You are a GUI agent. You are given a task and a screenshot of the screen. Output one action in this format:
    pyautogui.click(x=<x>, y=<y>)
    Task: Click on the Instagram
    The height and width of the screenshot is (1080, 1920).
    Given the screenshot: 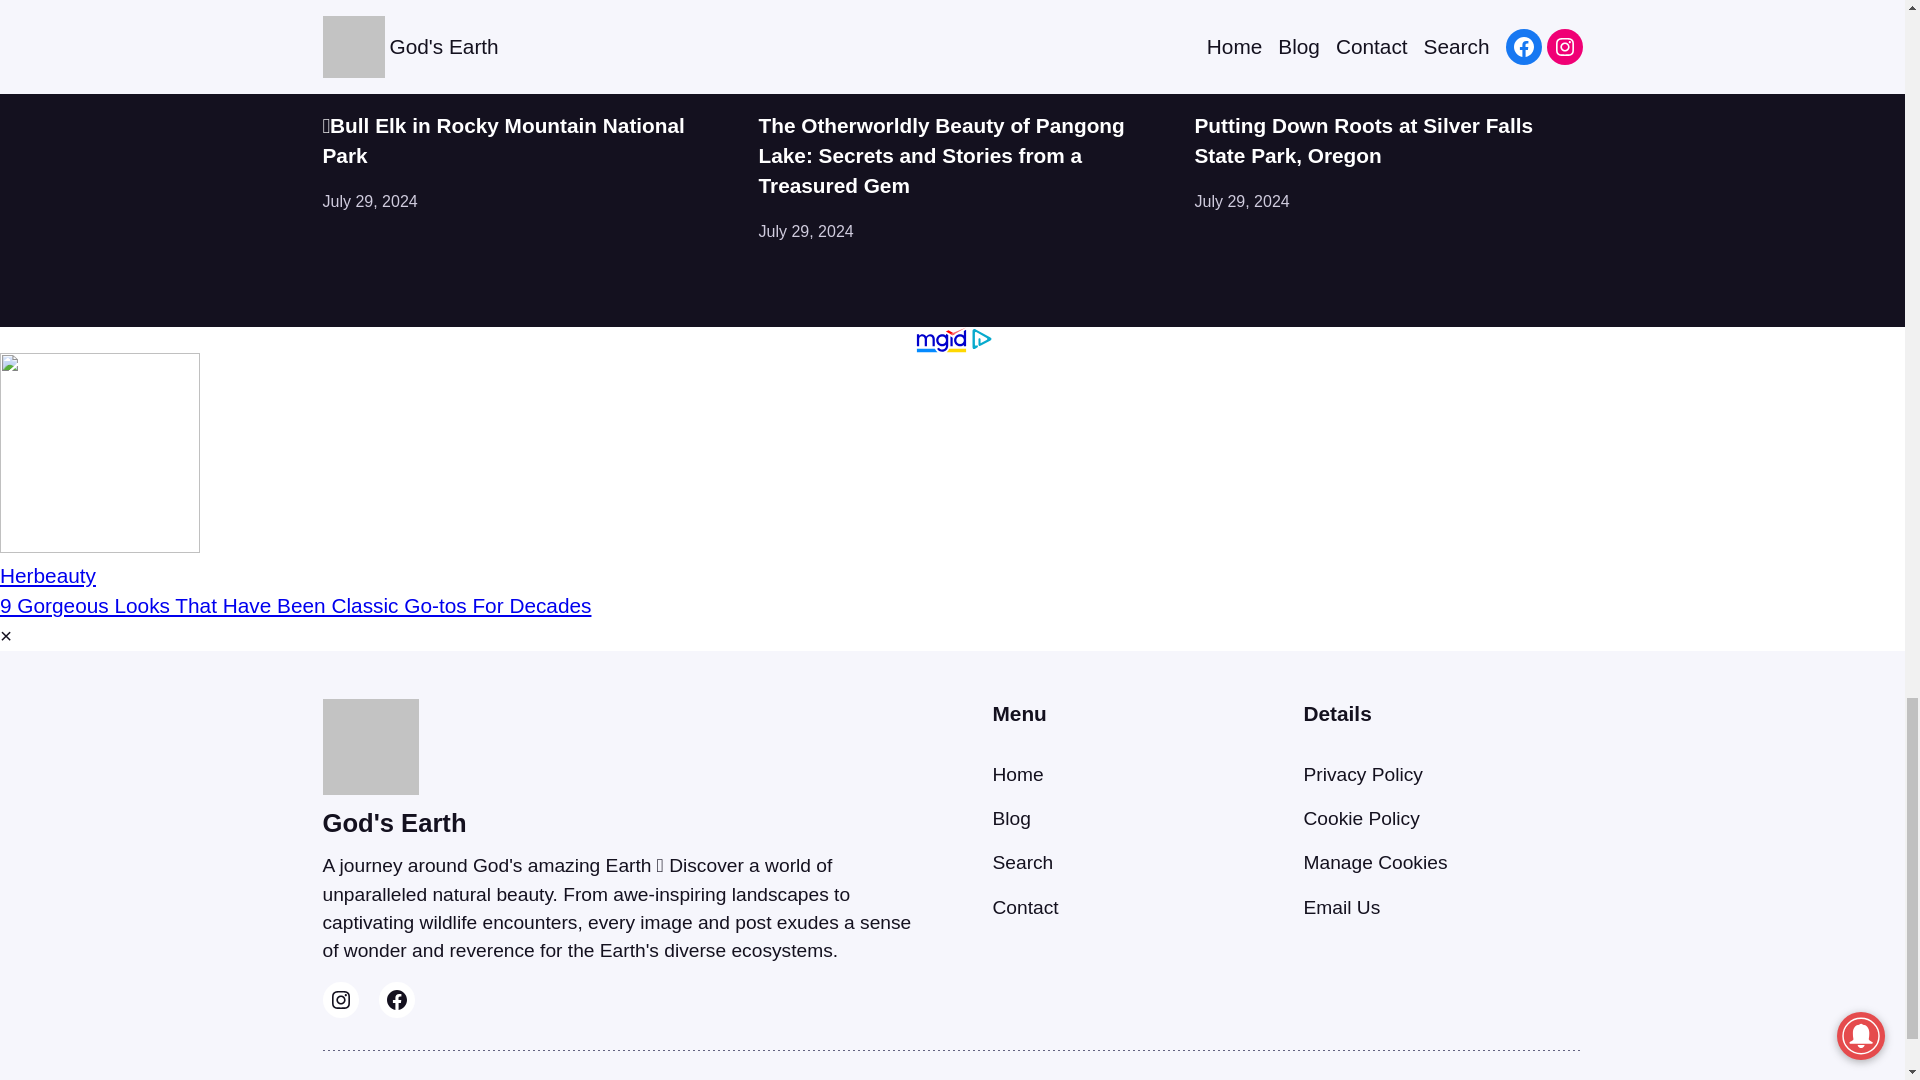 What is the action you would take?
    pyautogui.click(x=340, y=1000)
    